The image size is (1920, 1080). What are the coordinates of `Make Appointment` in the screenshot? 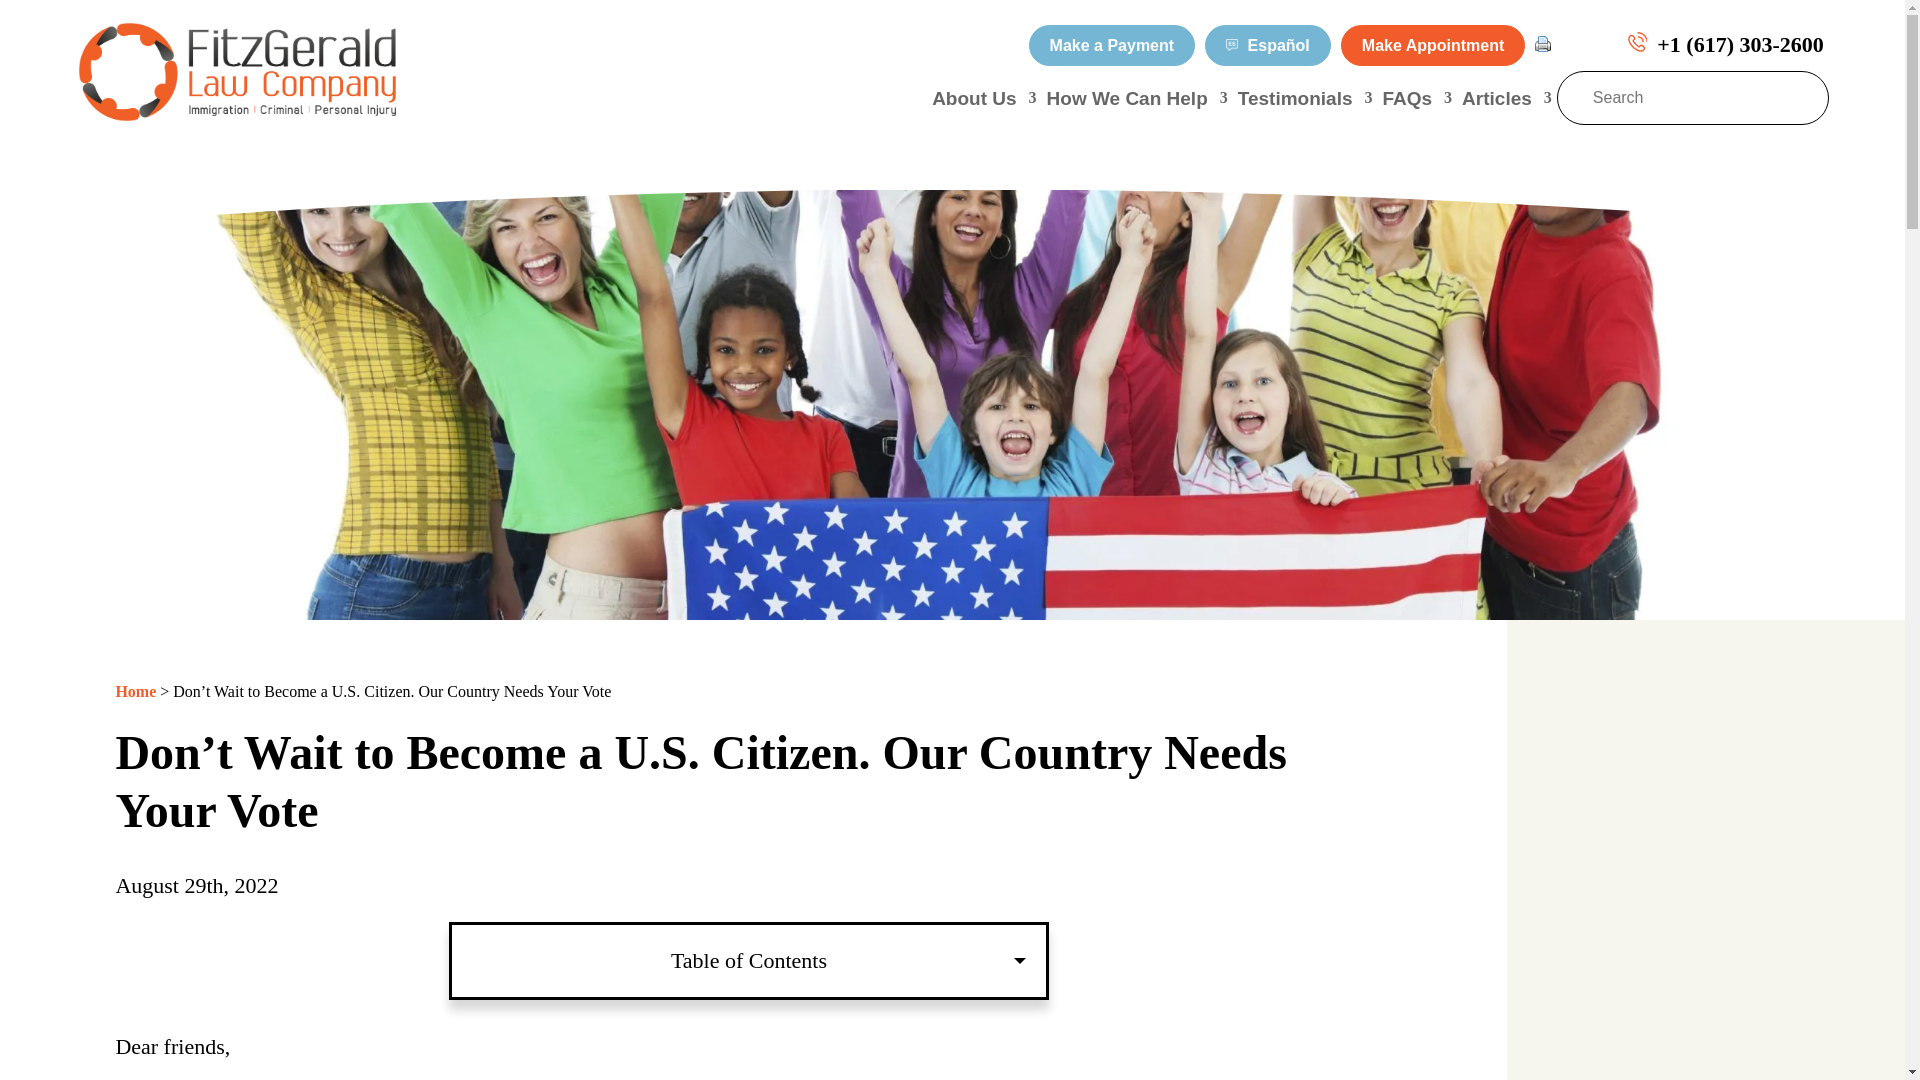 It's located at (1433, 44).